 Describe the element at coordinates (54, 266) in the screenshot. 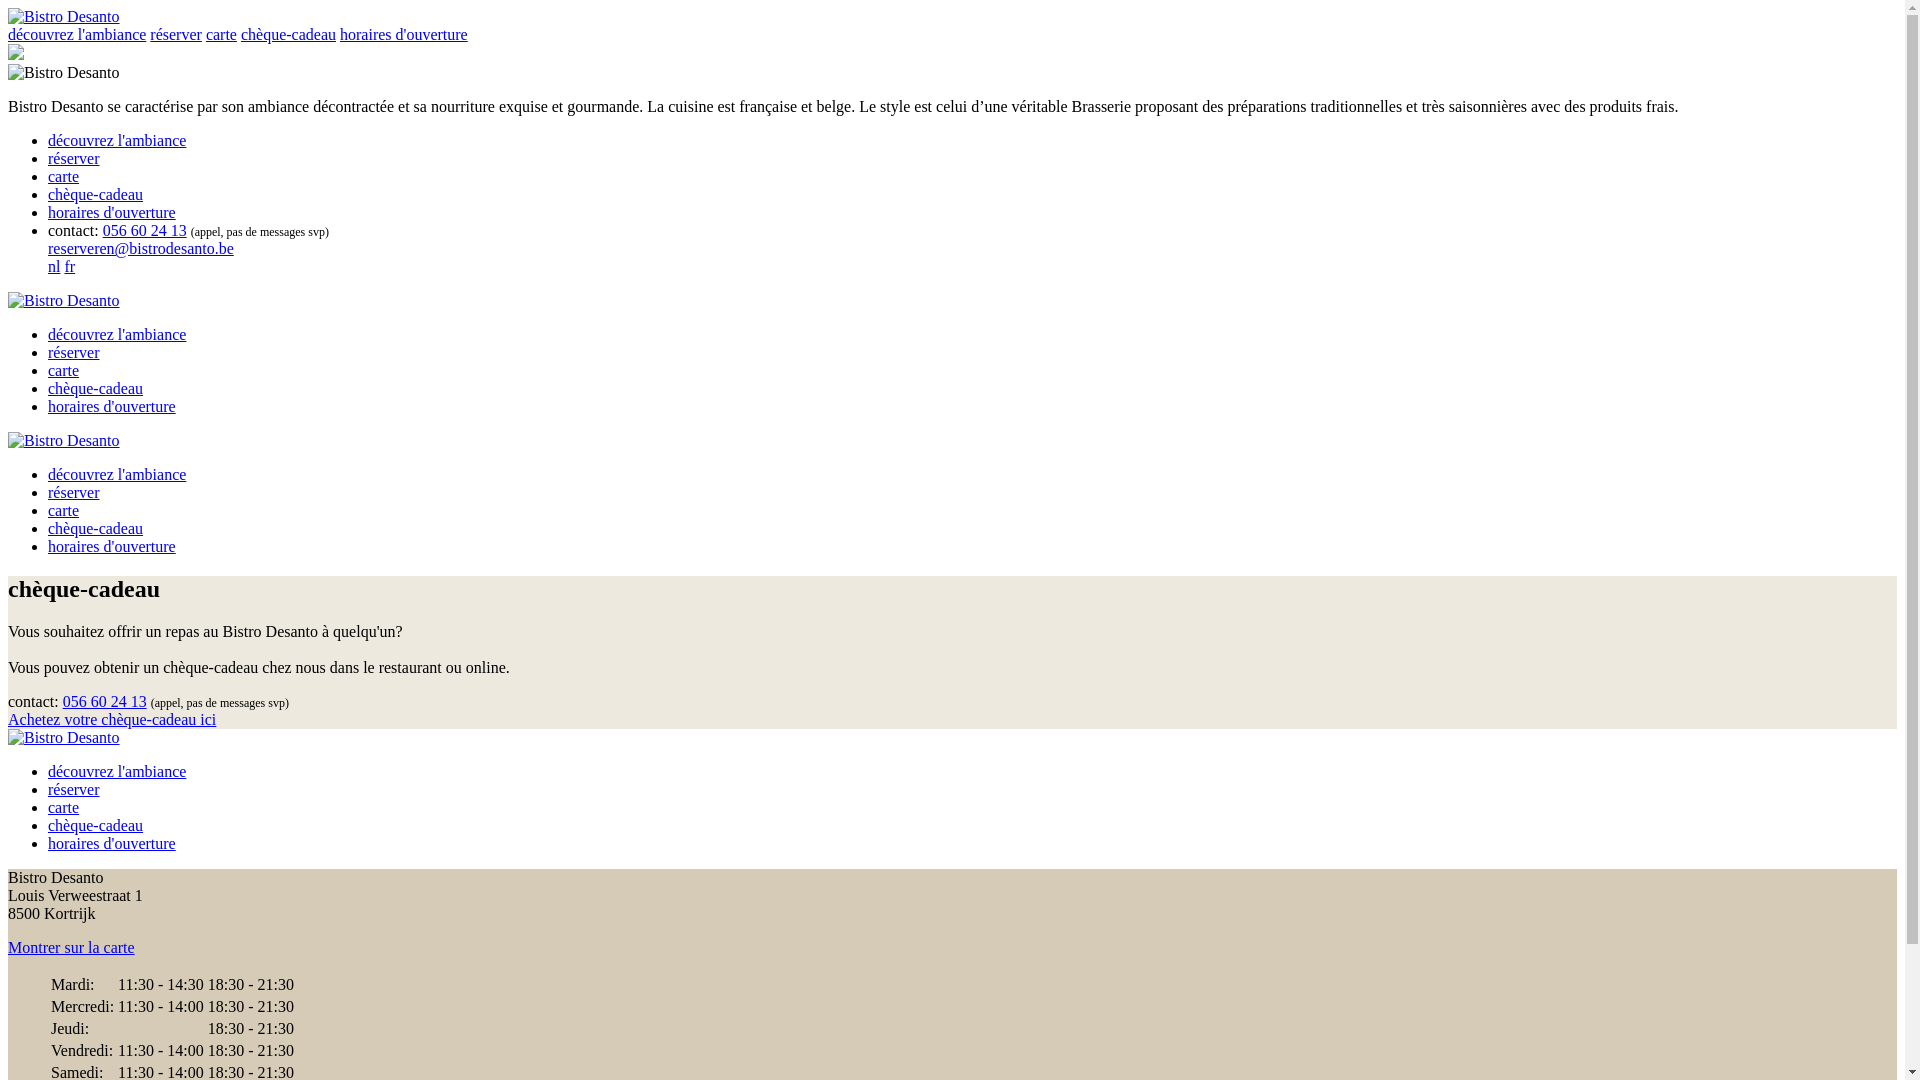

I see `nl` at that location.